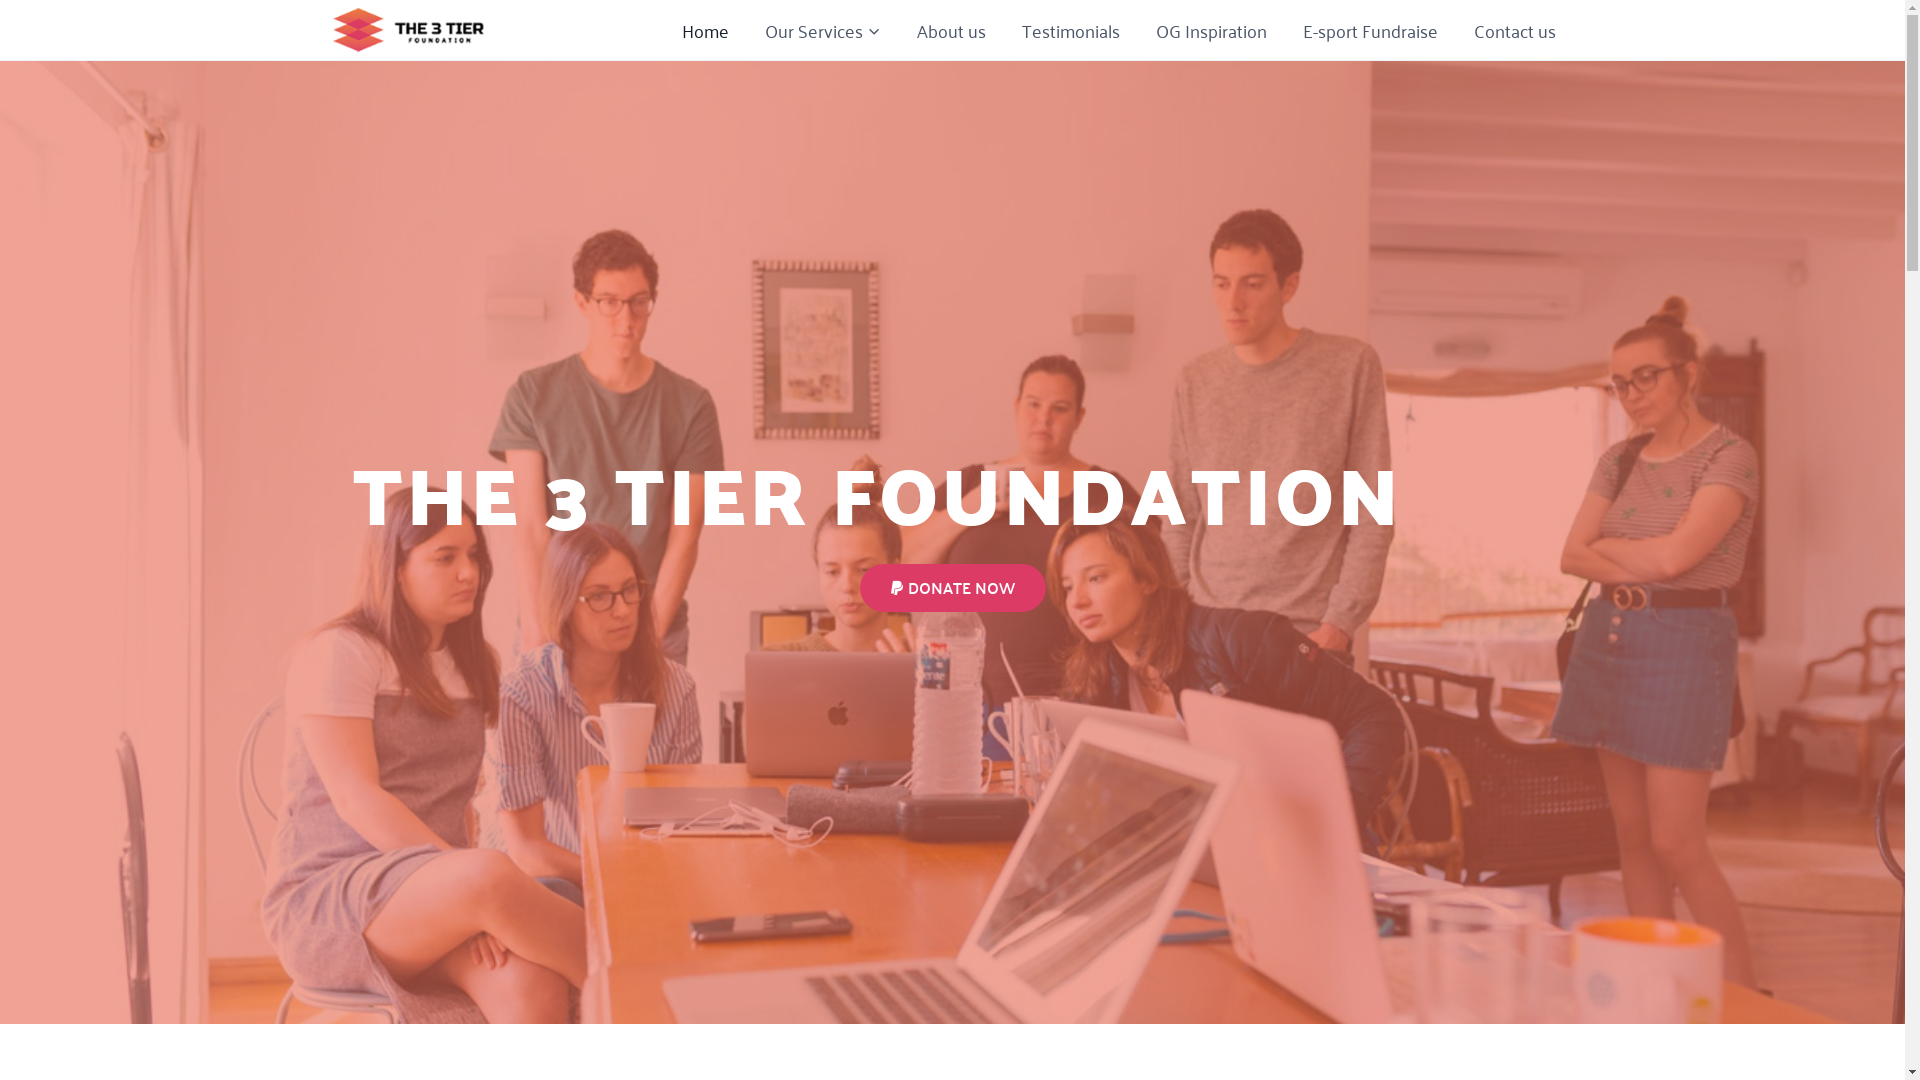  I want to click on OG Inspiration, so click(1212, 30).